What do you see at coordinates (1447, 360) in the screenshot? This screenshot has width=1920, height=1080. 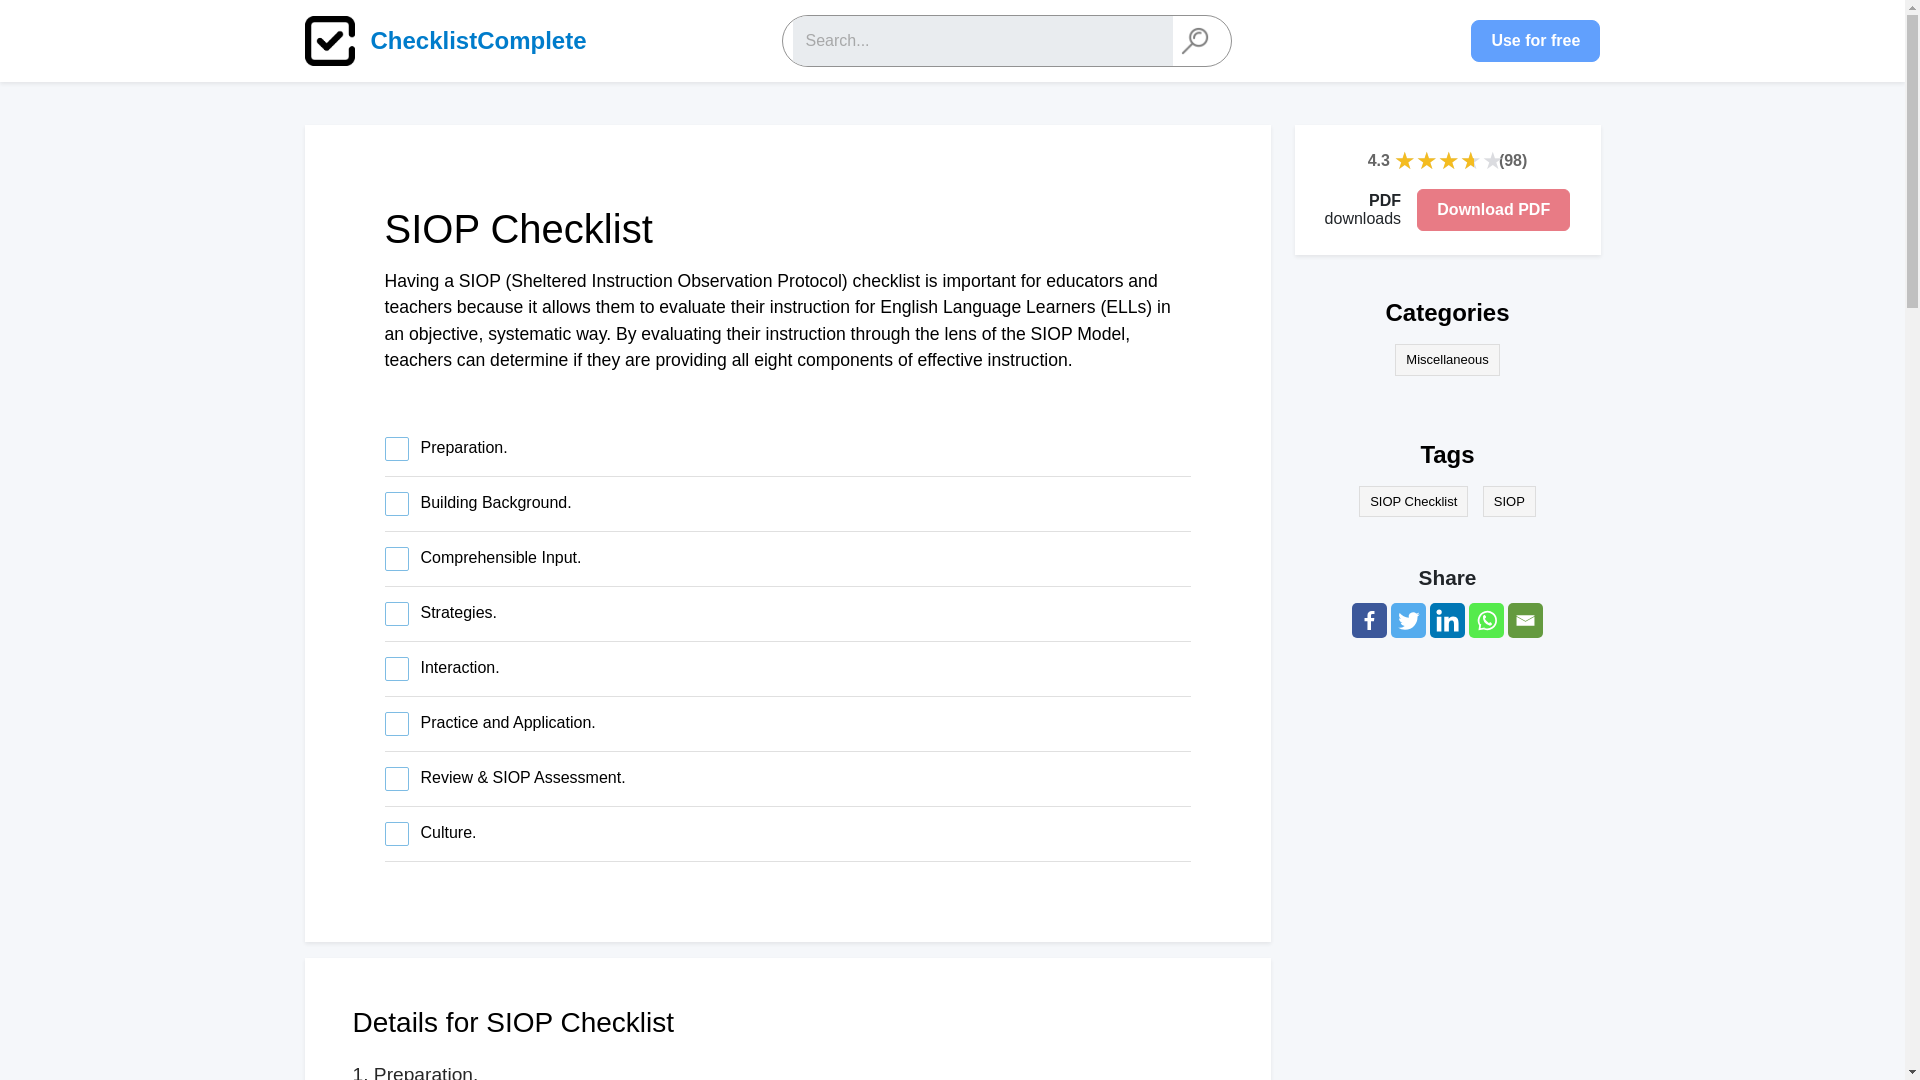 I see `Miscellaneous` at bounding box center [1447, 360].